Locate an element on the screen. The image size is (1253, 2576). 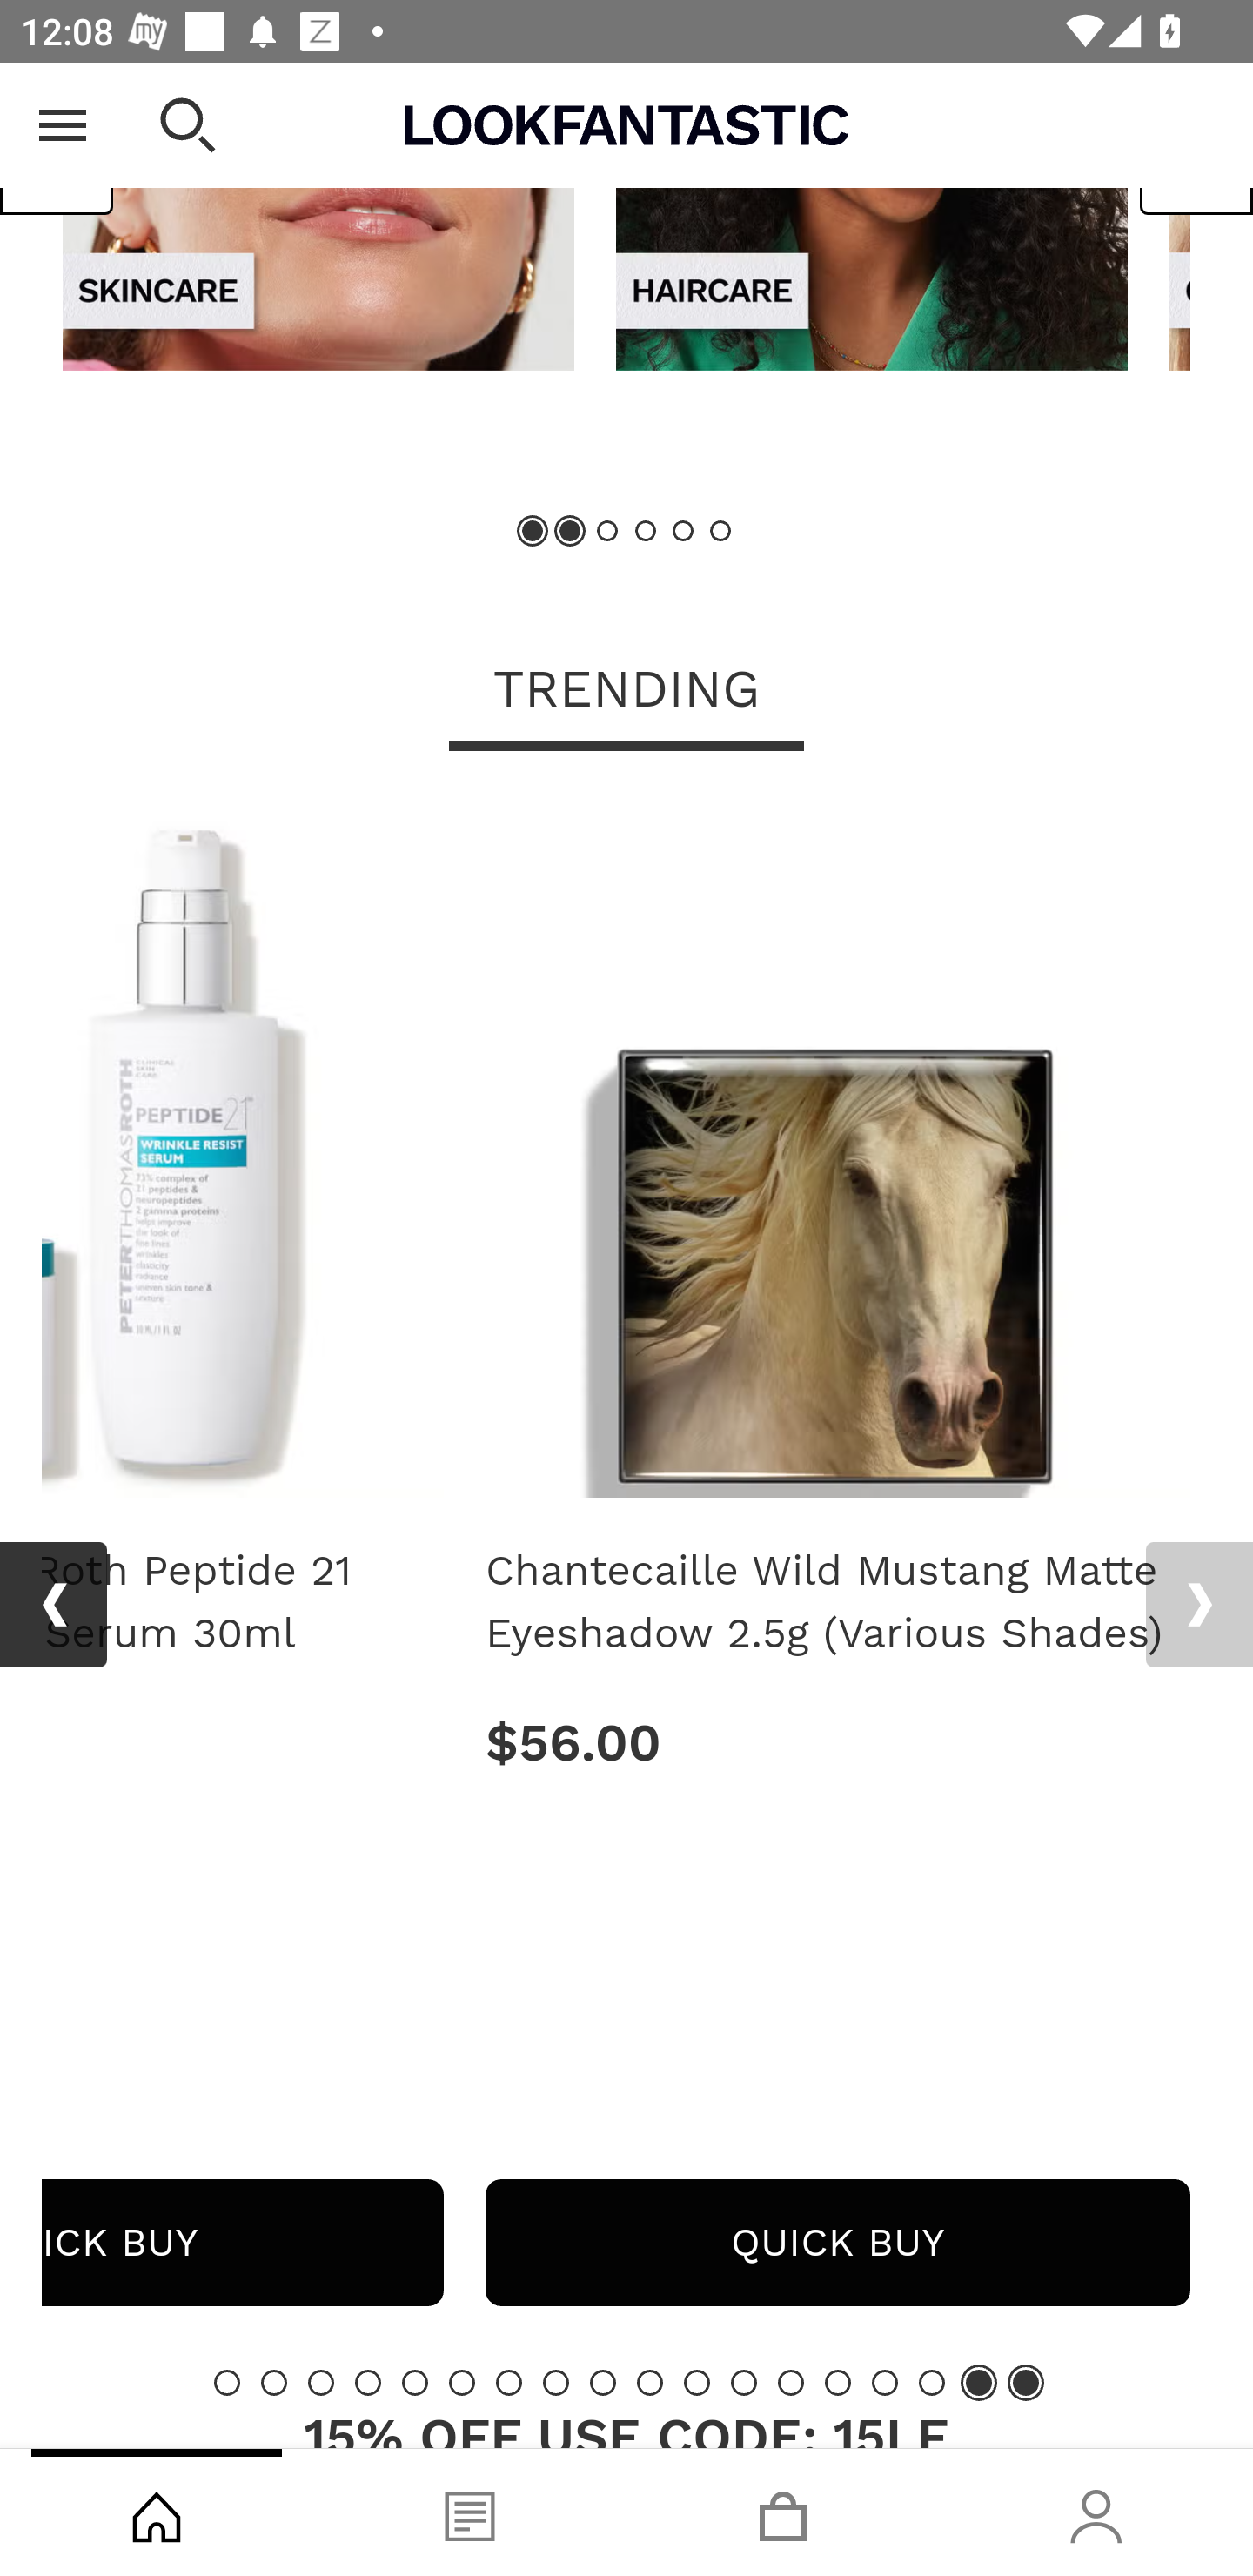
Slide 16 is located at coordinates (931, 2381).